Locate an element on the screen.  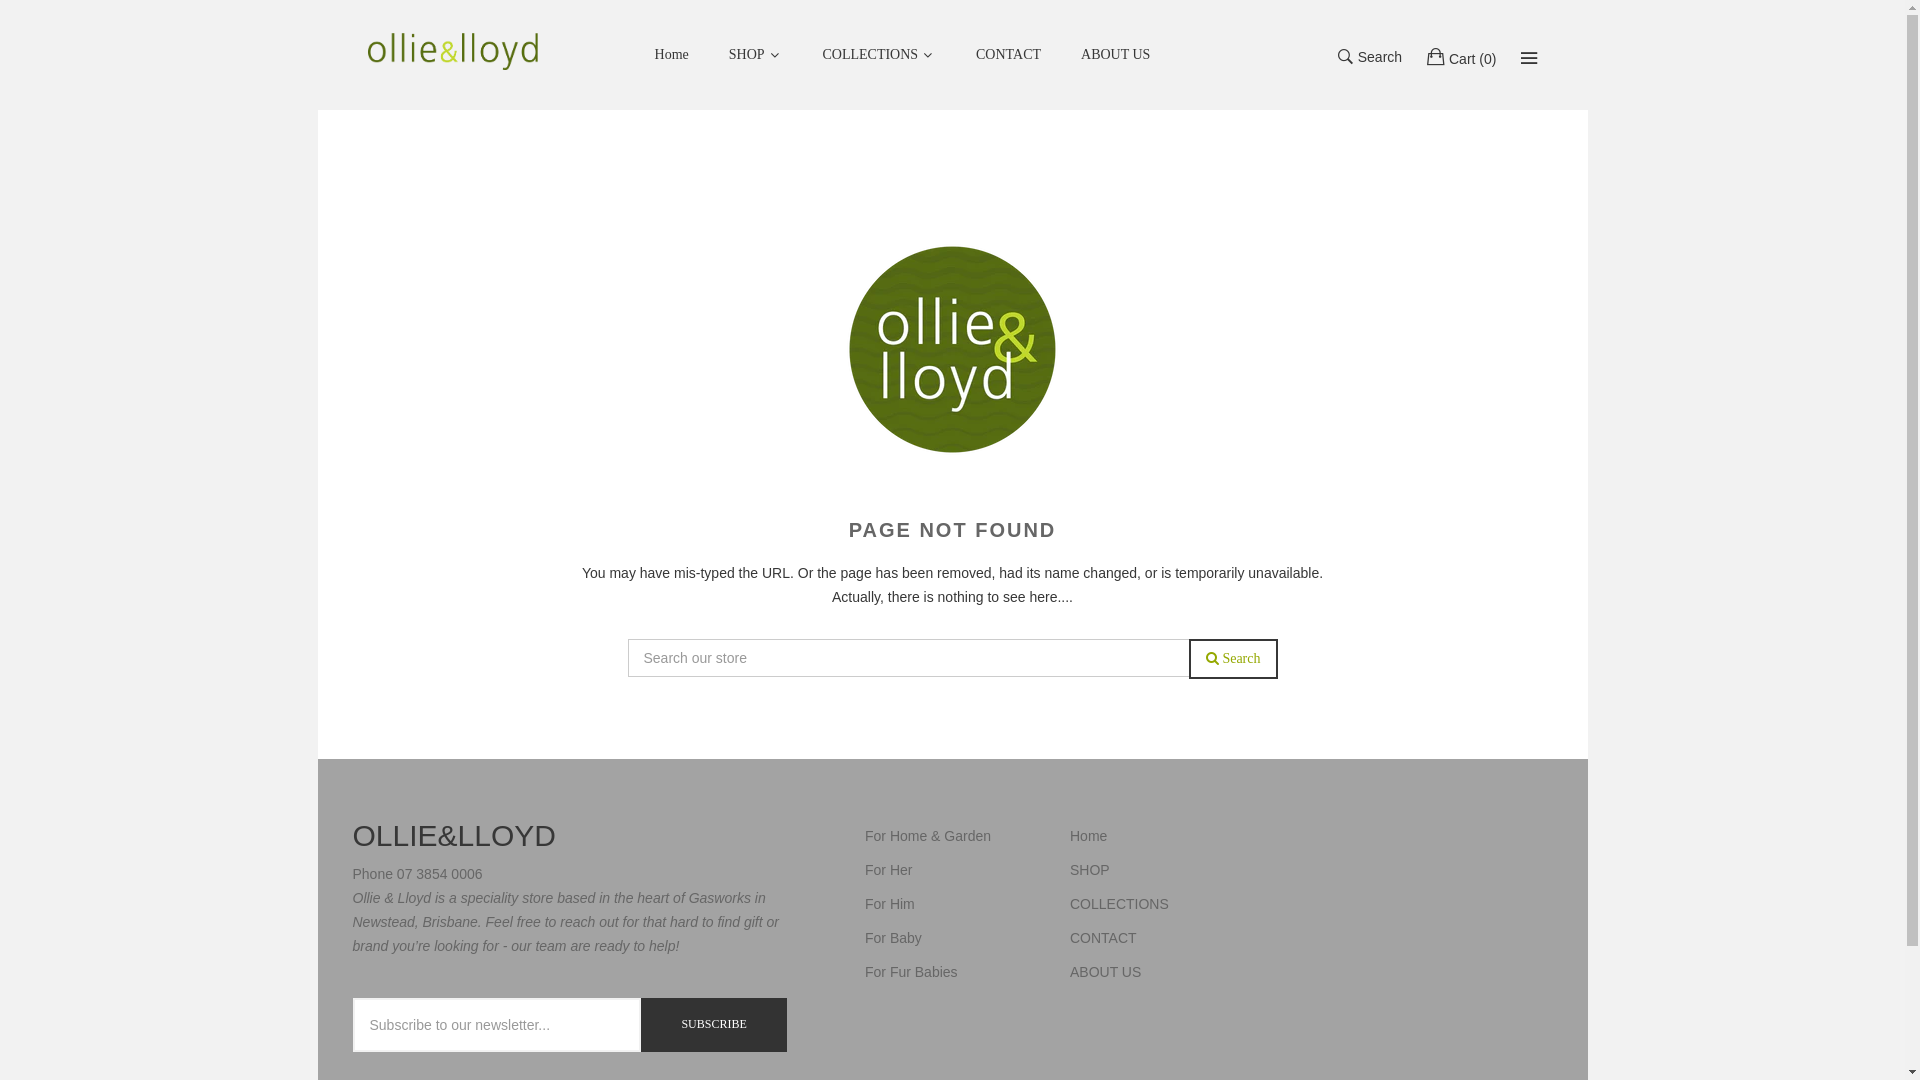
SUBSCRIBE is located at coordinates (714, 1025).